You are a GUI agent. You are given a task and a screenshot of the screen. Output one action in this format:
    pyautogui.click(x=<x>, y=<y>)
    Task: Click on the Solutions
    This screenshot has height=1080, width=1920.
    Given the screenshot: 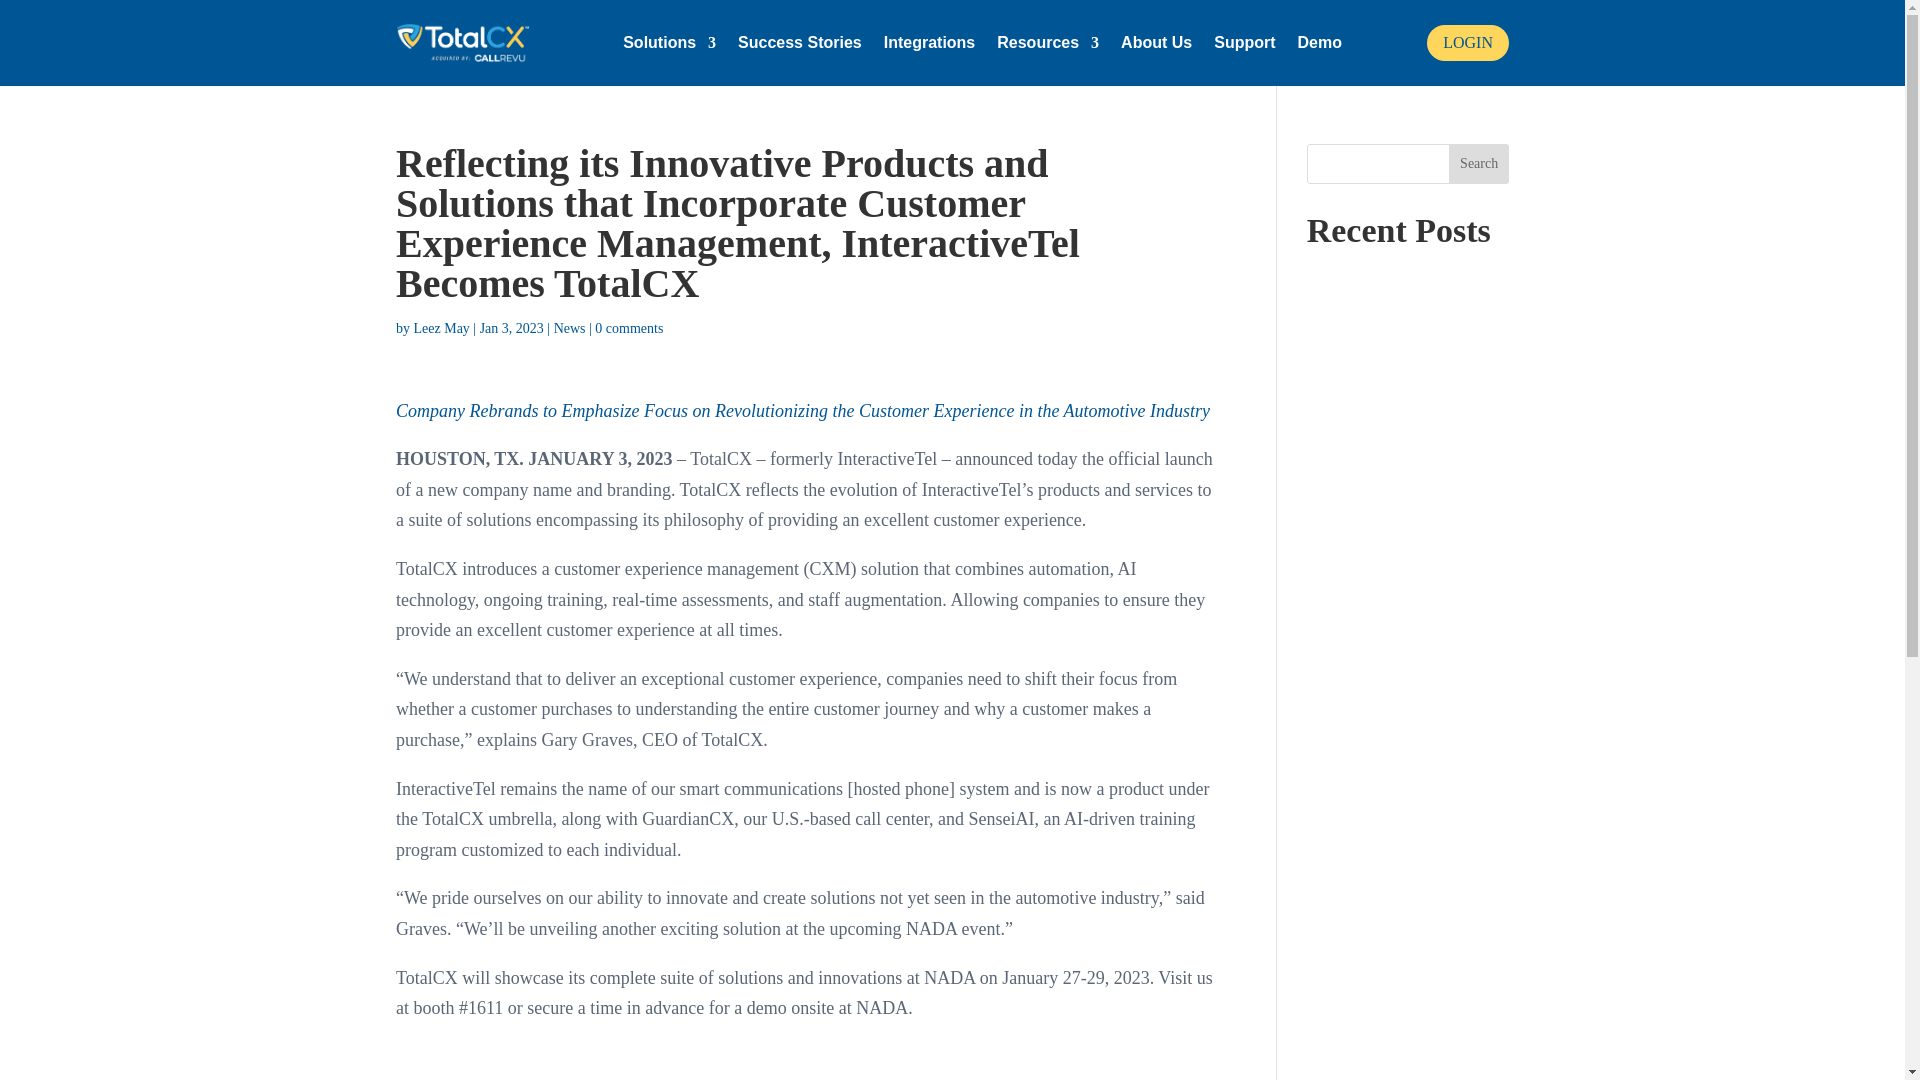 What is the action you would take?
    pyautogui.click(x=669, y=43)
    